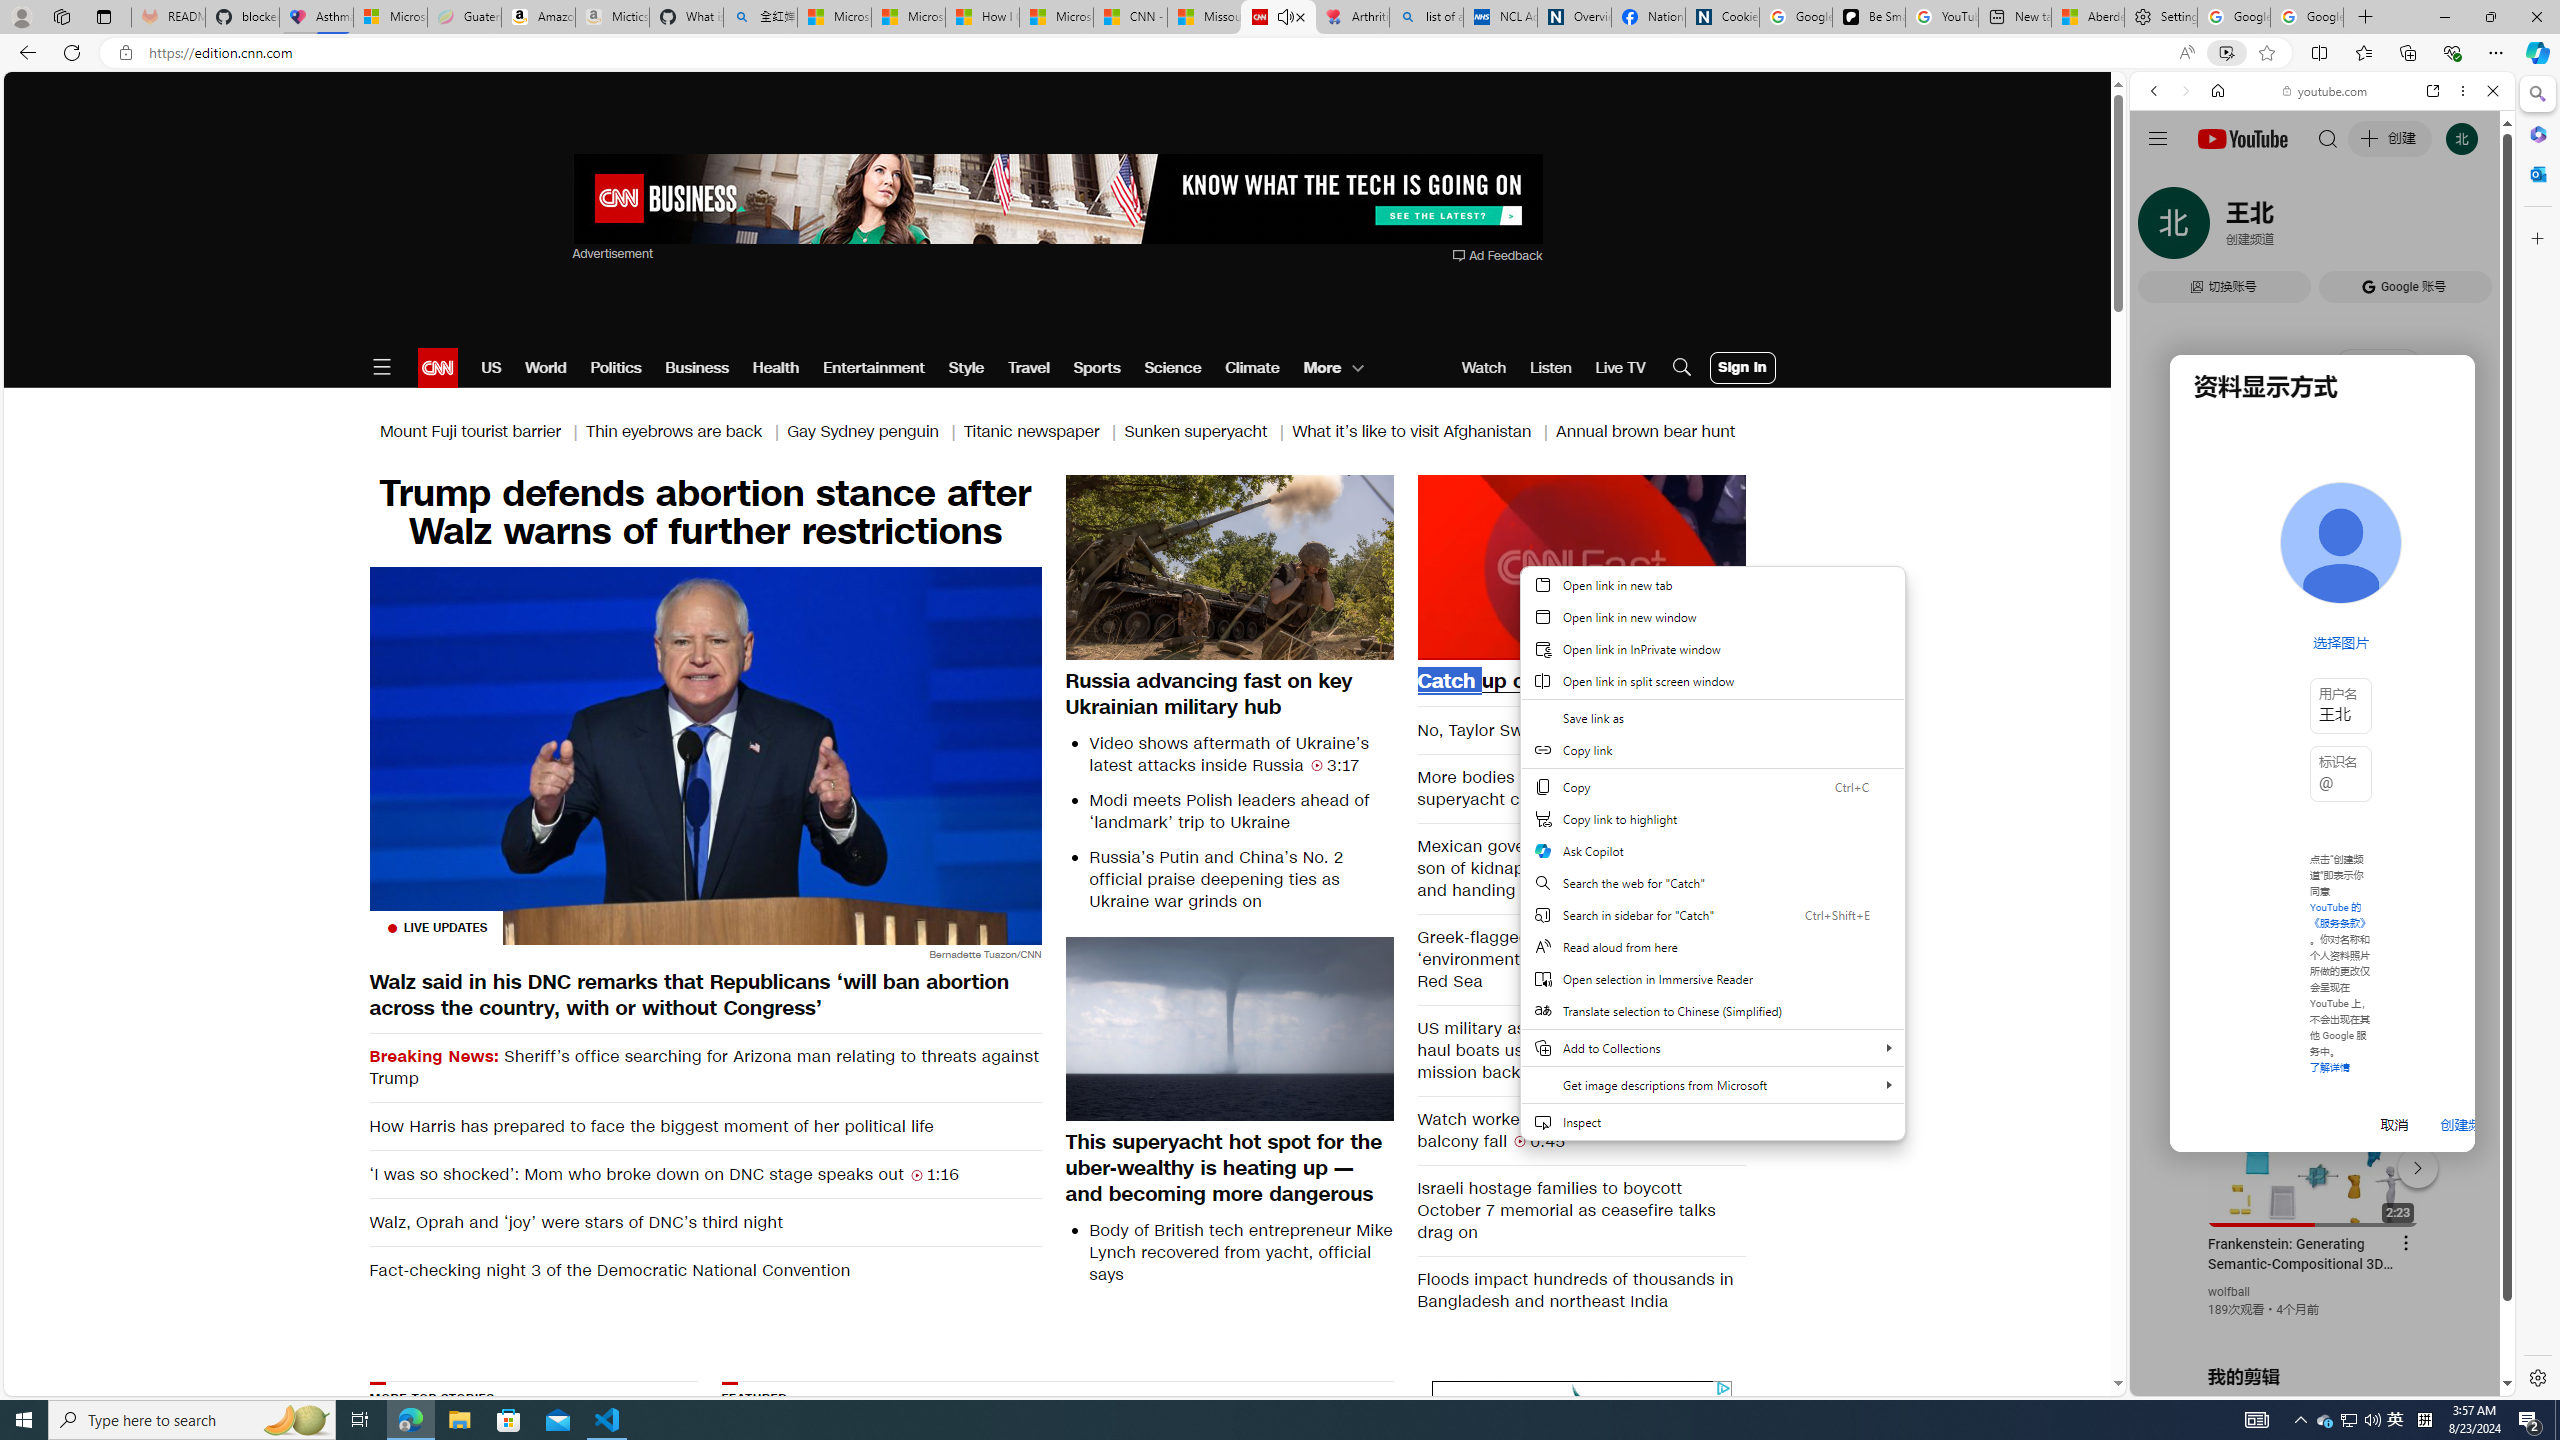 The image size is (2560, 1440). Describe the element at coordinates (872, 368) in the screenshot. I see `Entertainment` at that location.